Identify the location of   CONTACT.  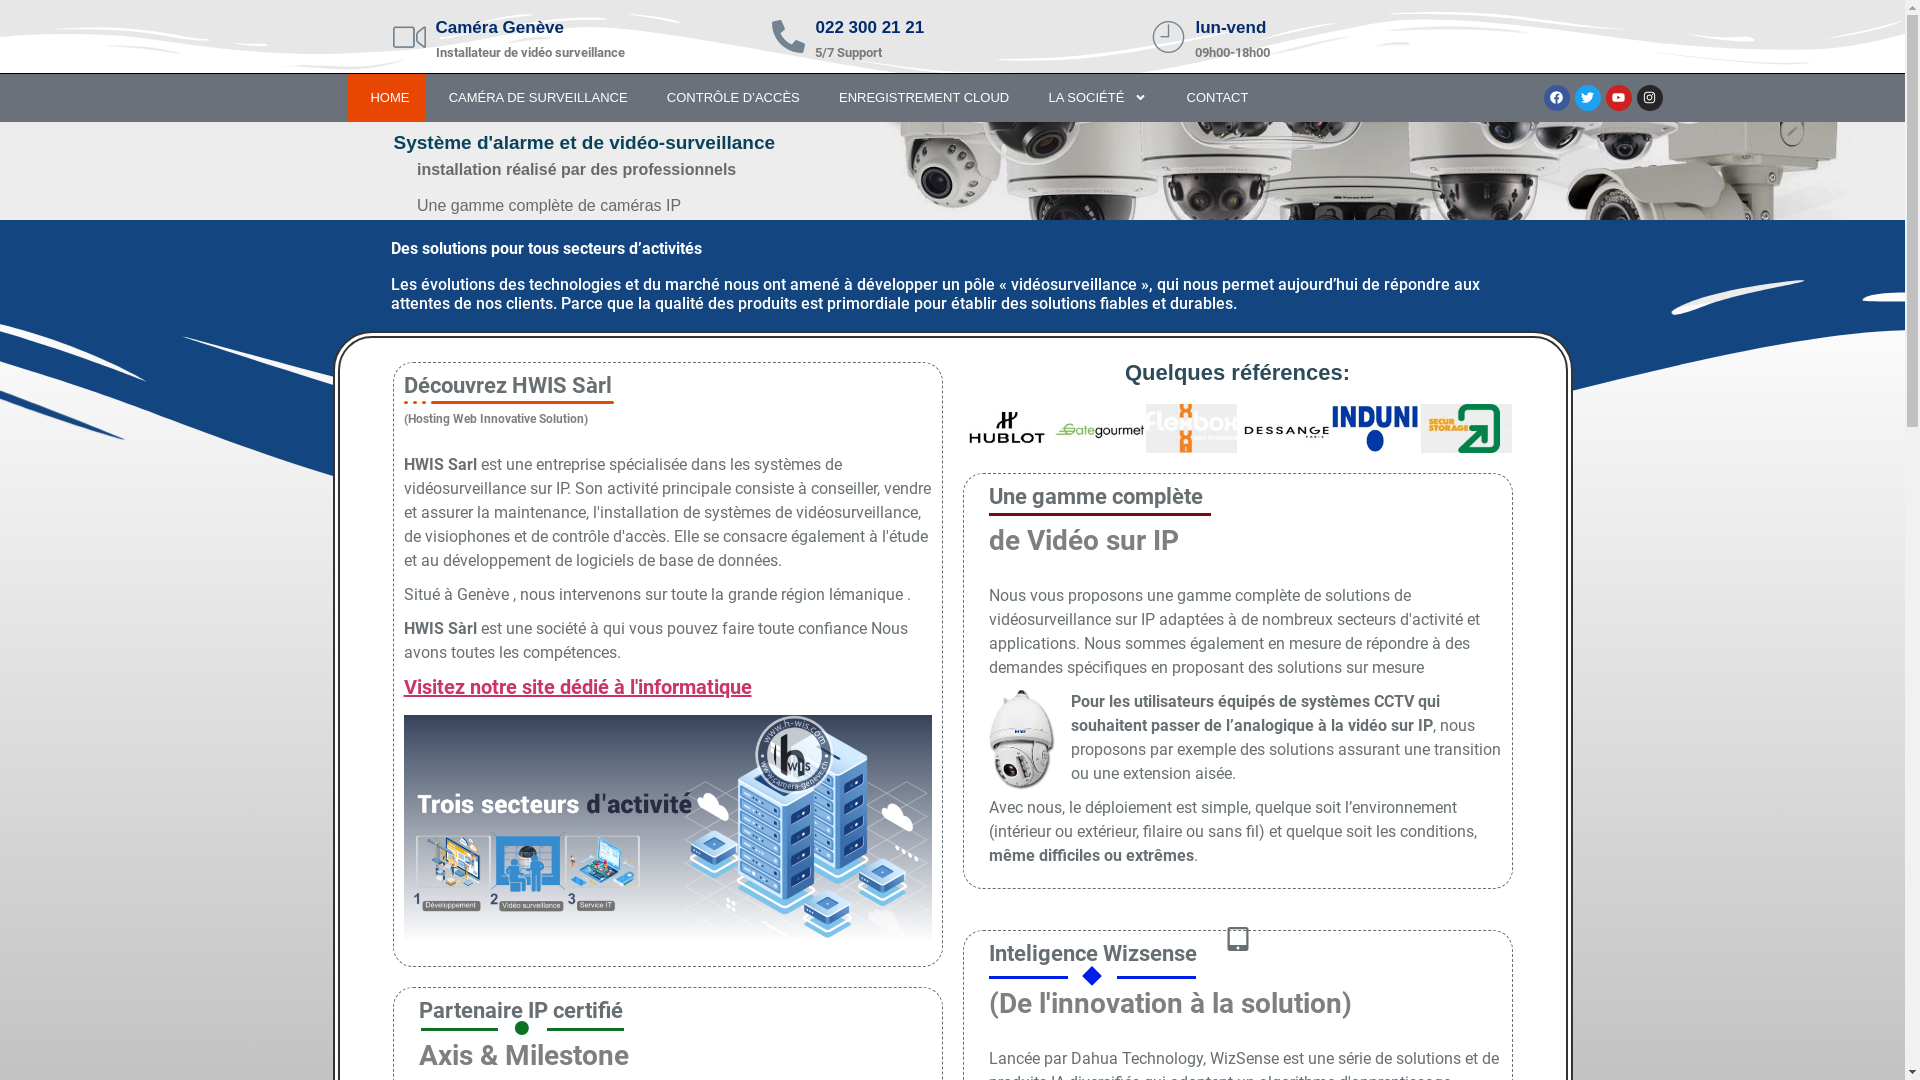
(1214, 98).